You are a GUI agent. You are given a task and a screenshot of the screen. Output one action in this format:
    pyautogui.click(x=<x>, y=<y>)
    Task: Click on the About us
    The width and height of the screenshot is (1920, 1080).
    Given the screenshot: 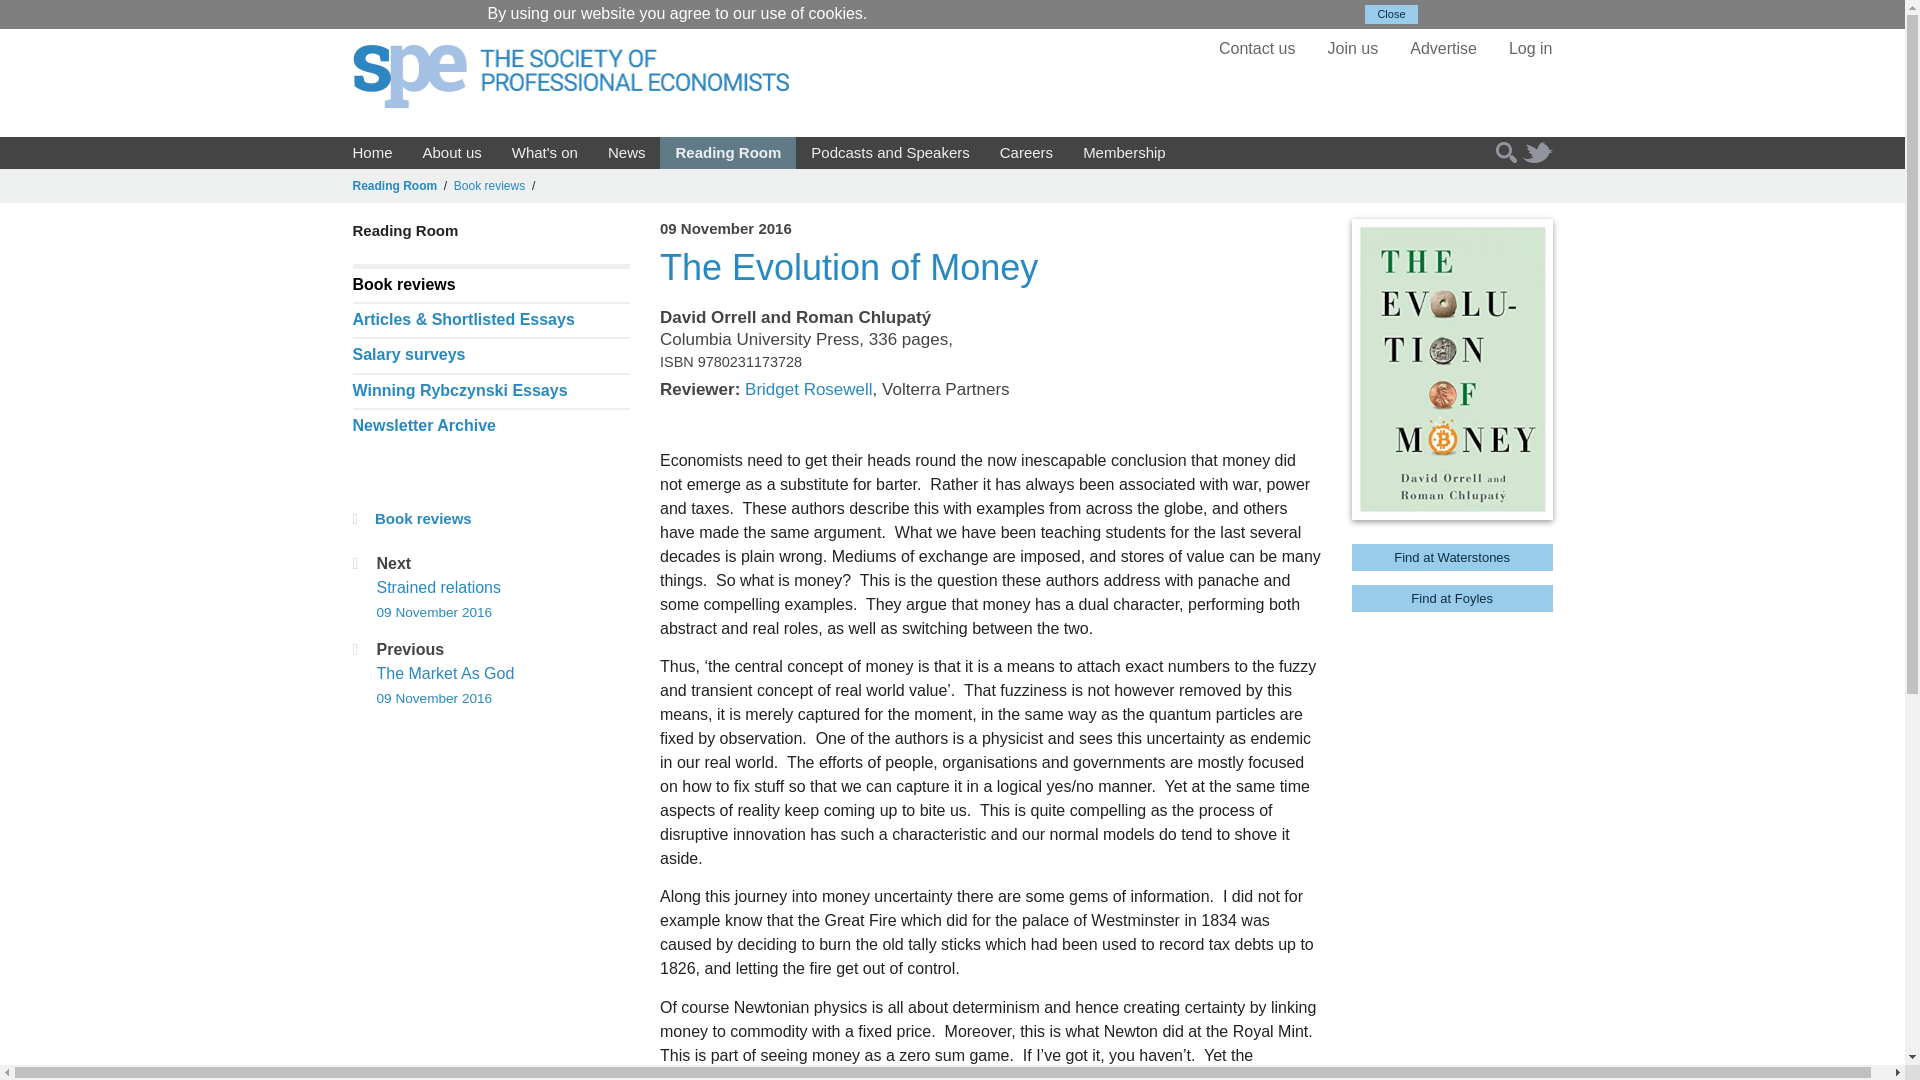 What is the action you would take?
    pyautogui.click(x=452, y=152)
    